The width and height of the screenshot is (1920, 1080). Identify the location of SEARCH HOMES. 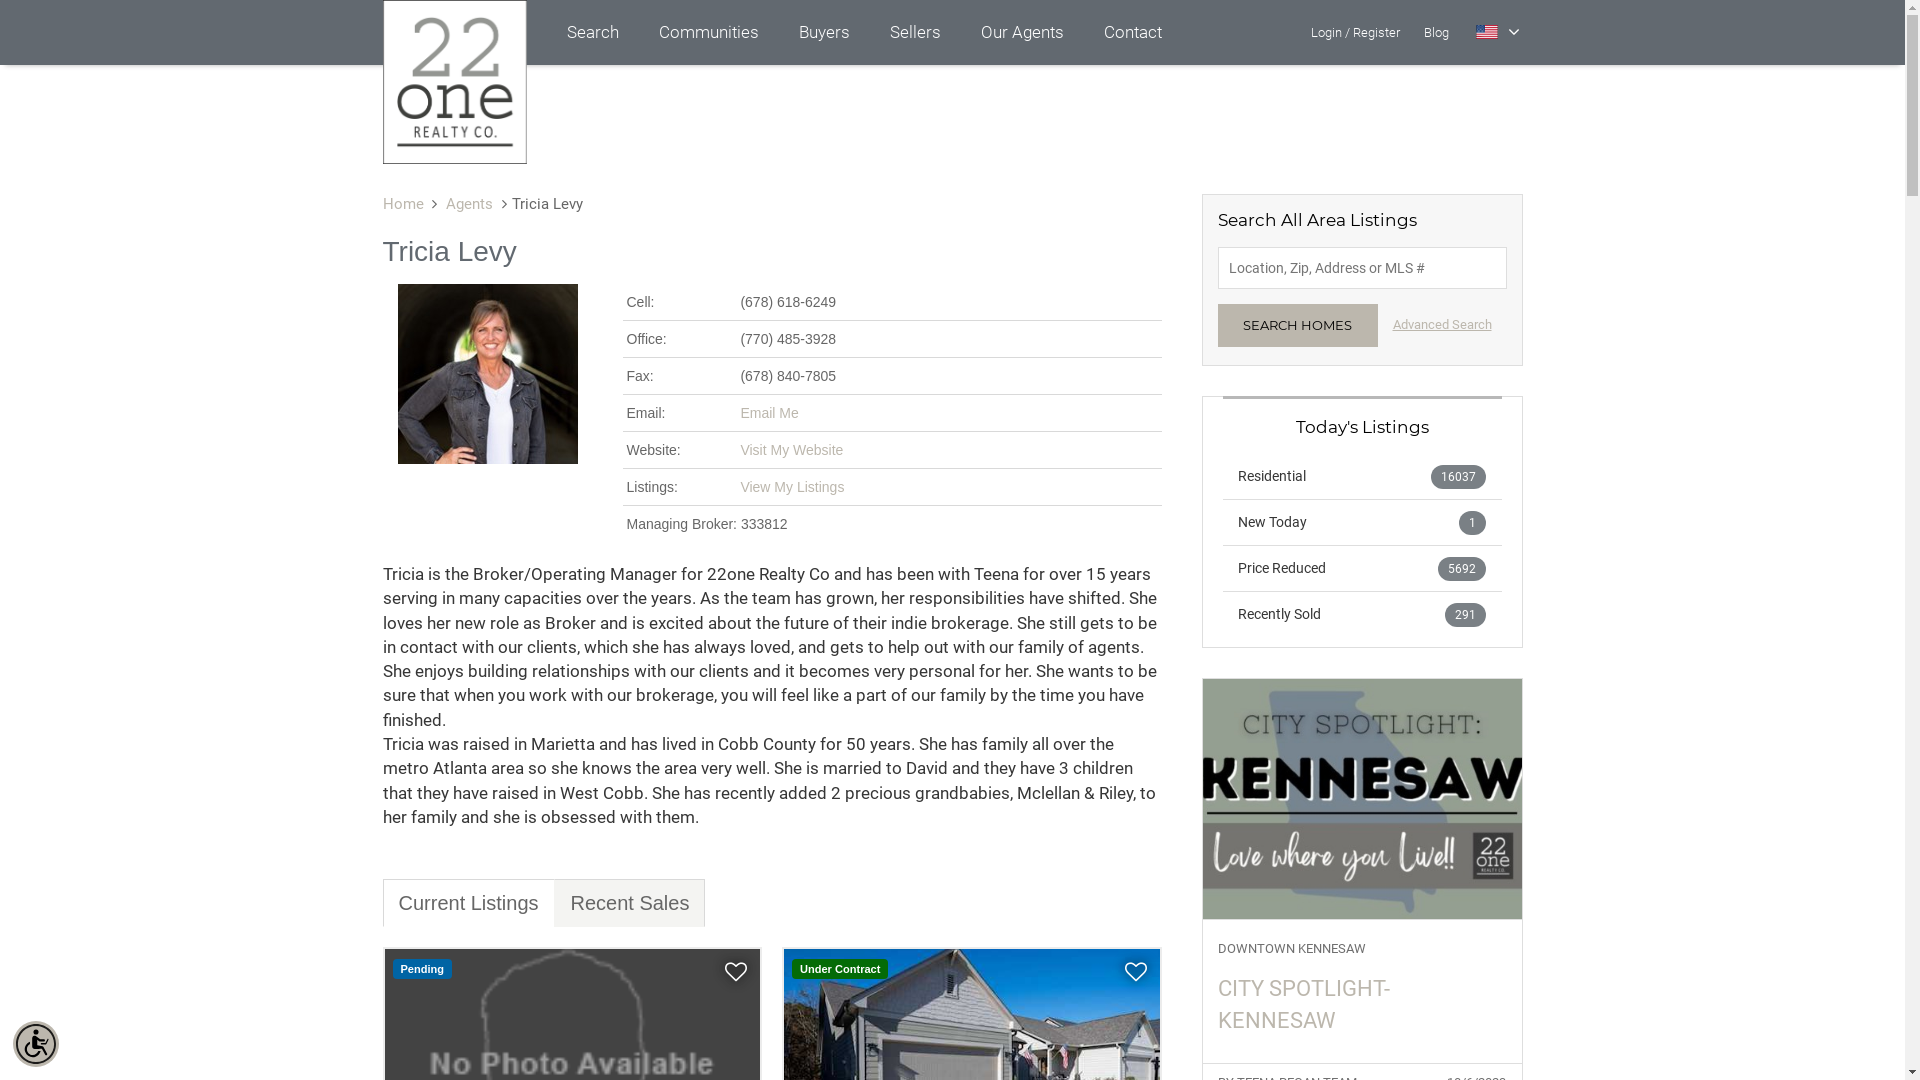
(1298, 326).